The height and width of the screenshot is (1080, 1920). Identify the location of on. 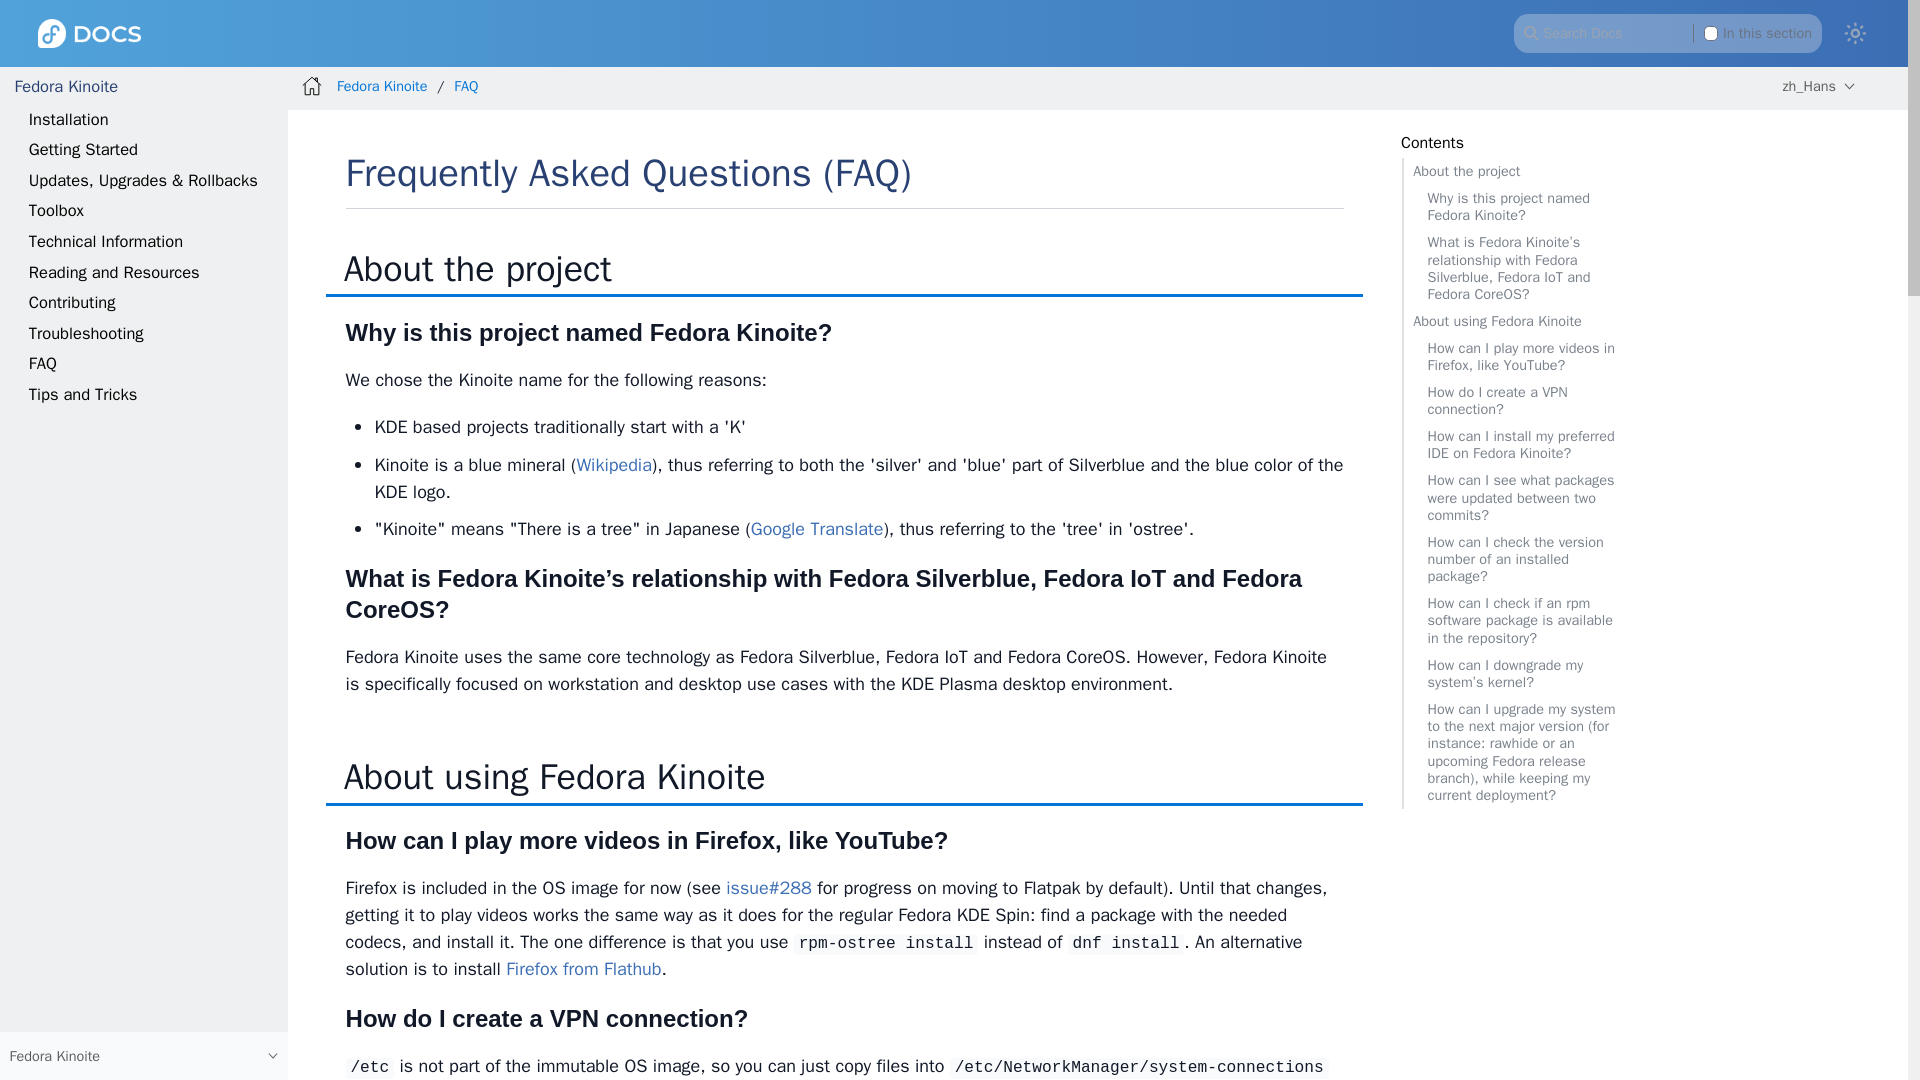
(1711, 32).